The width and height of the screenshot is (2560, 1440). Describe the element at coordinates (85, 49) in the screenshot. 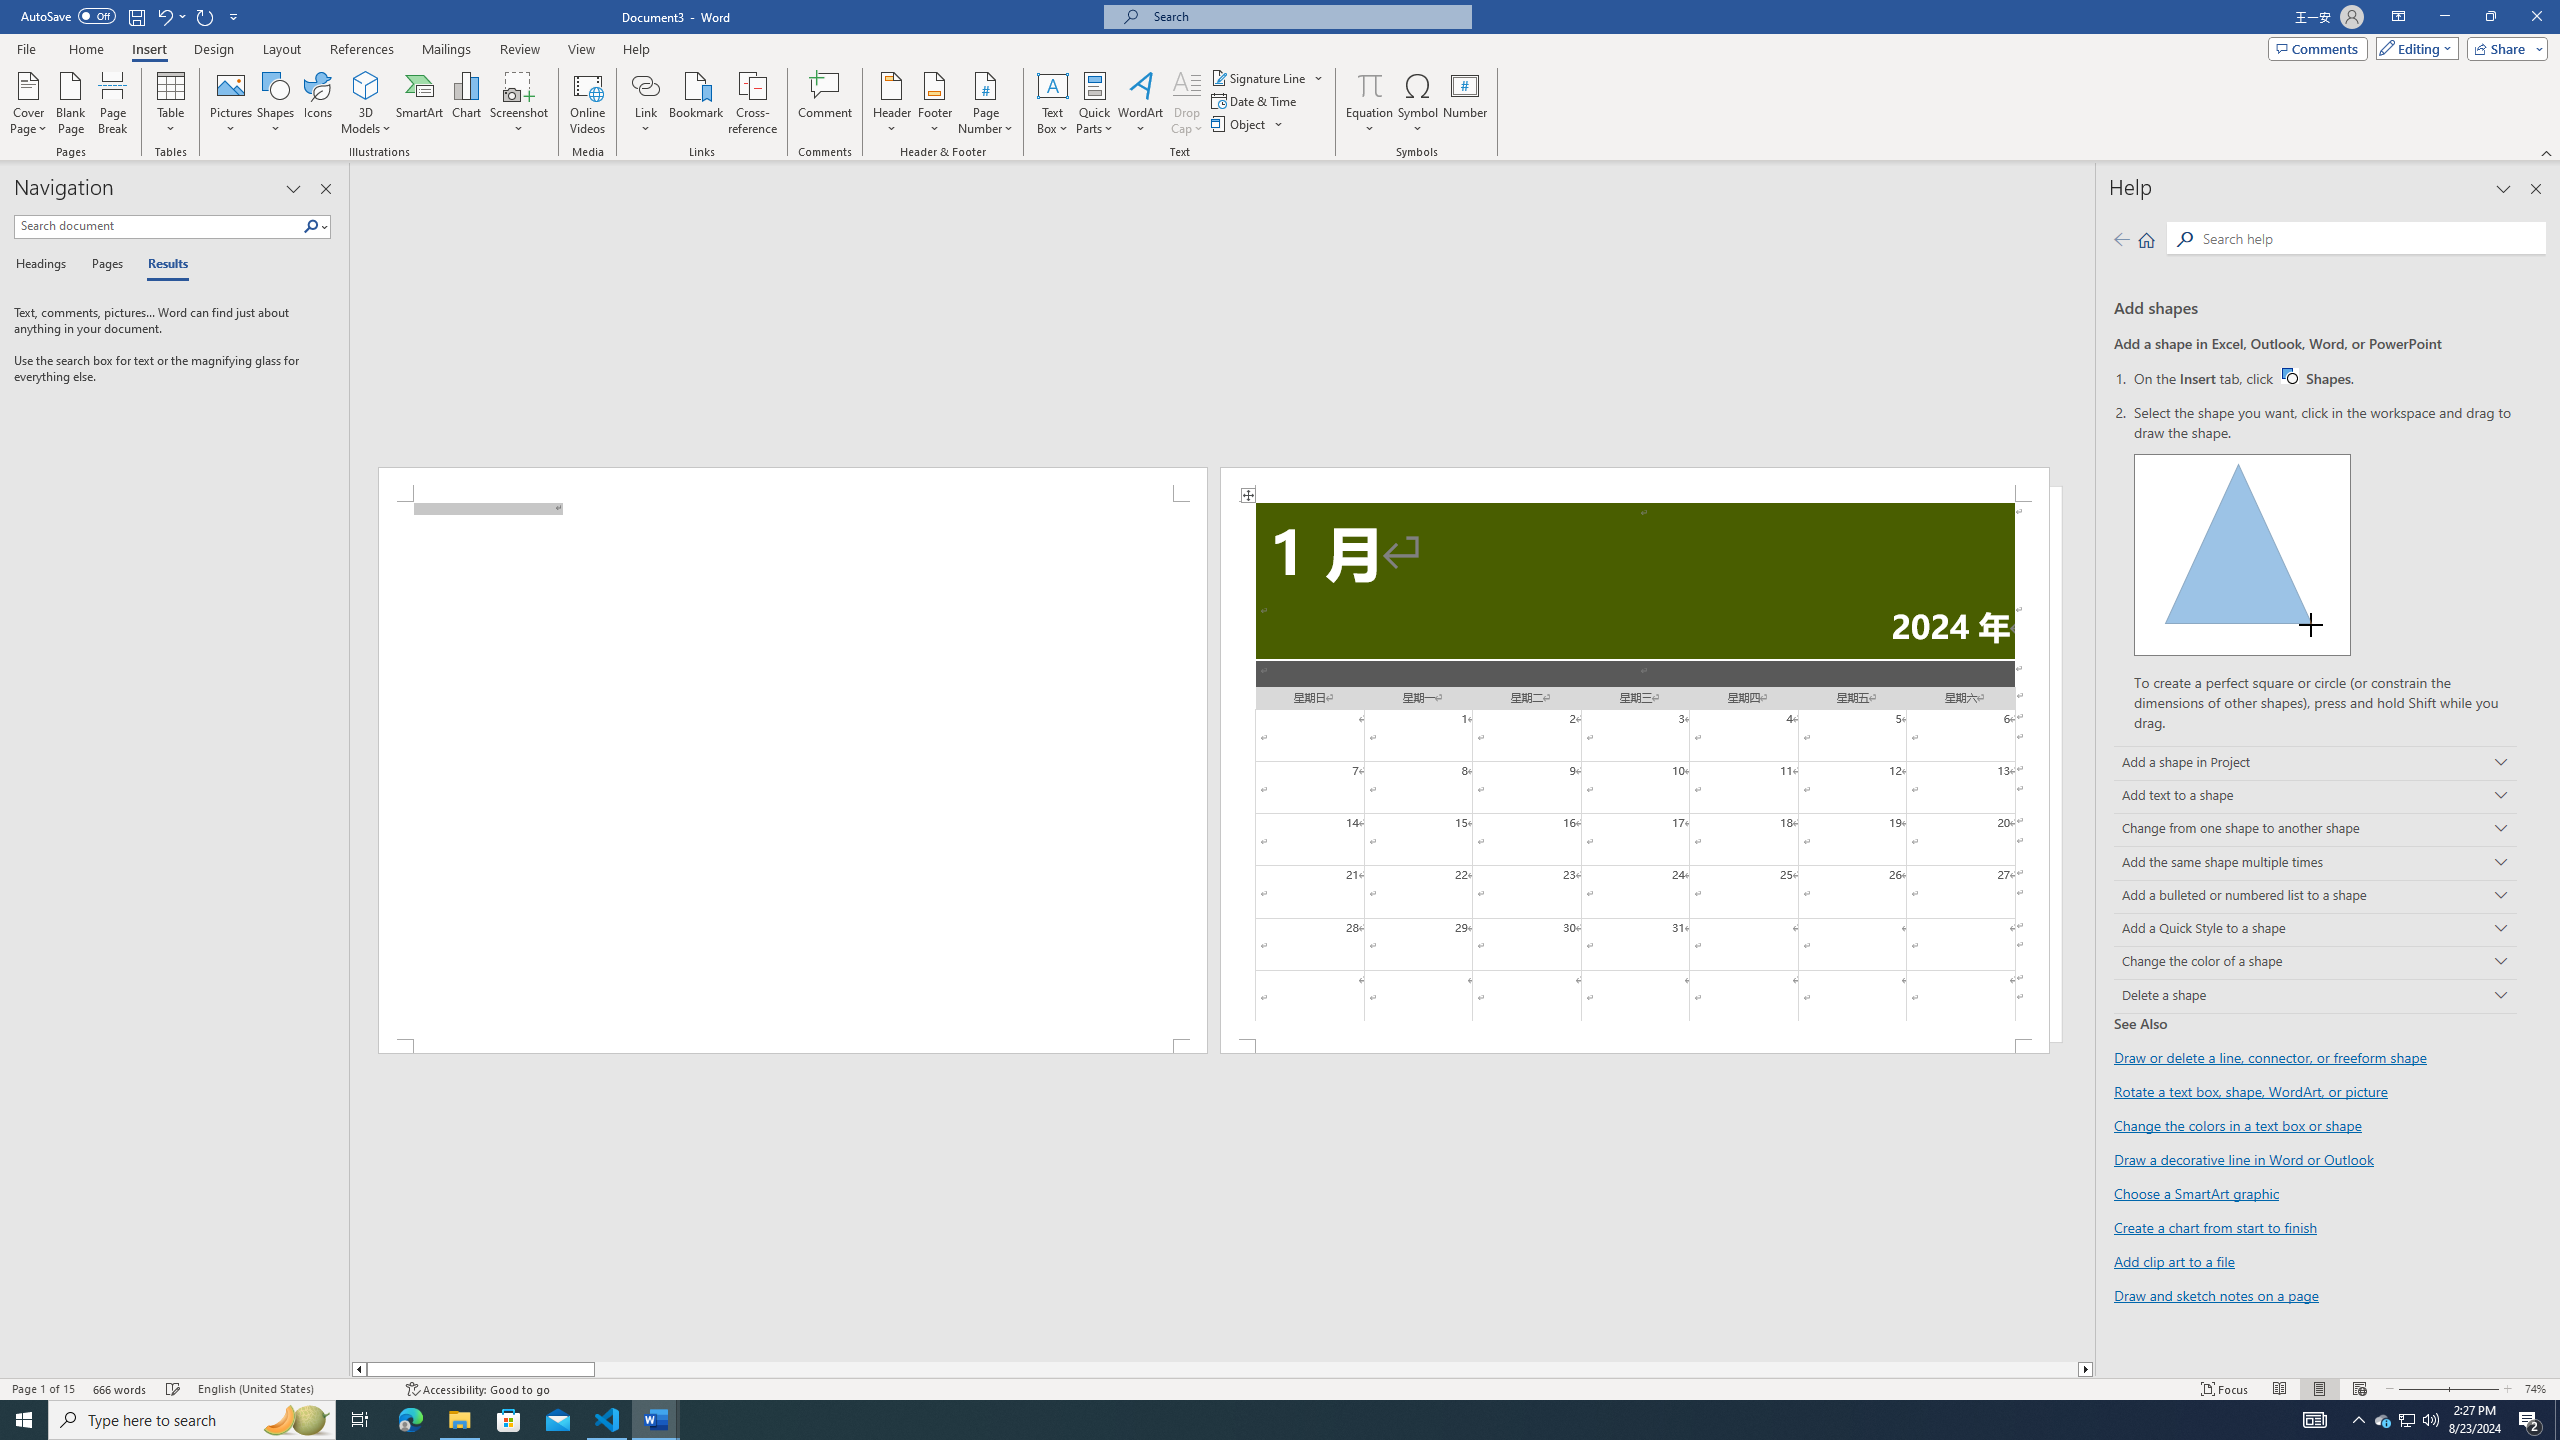

I see `Home` at that location.